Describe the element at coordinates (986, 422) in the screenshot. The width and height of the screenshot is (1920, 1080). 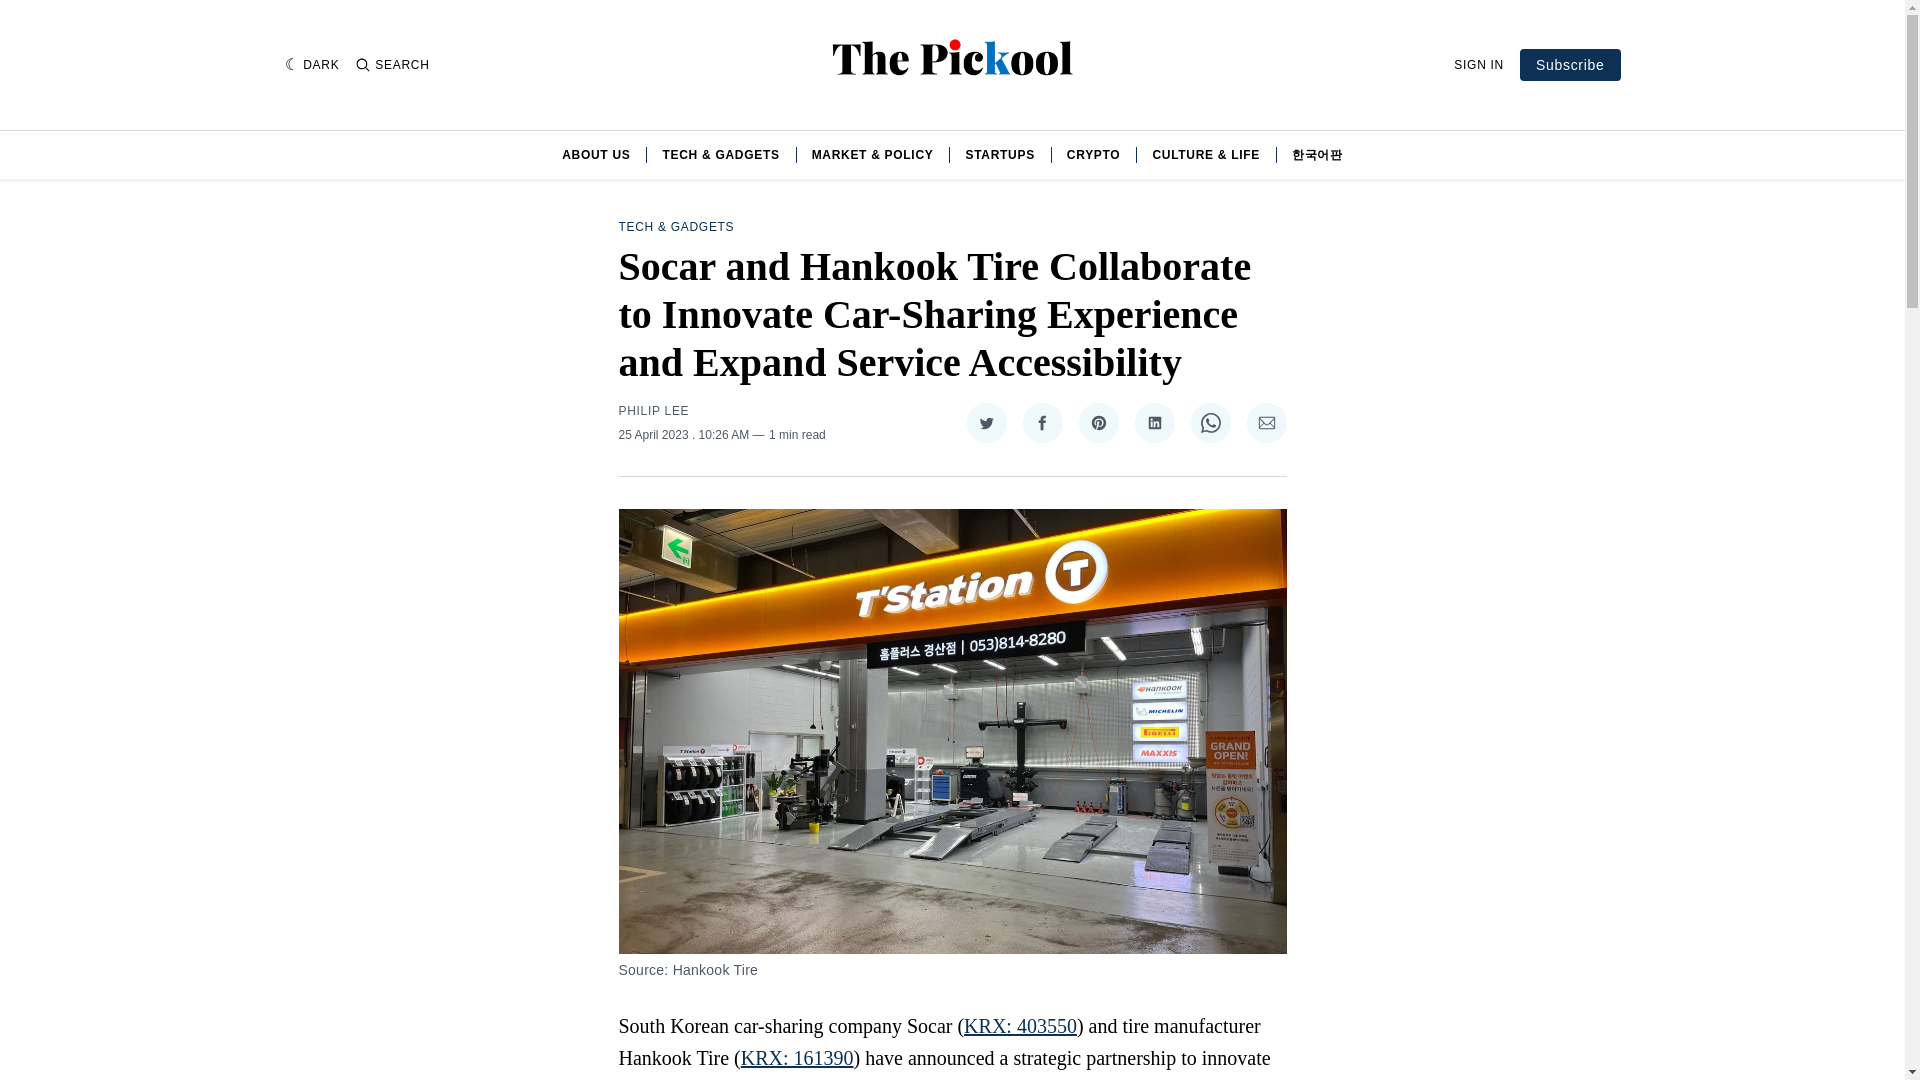
I see `Share on Twitter` at that location.